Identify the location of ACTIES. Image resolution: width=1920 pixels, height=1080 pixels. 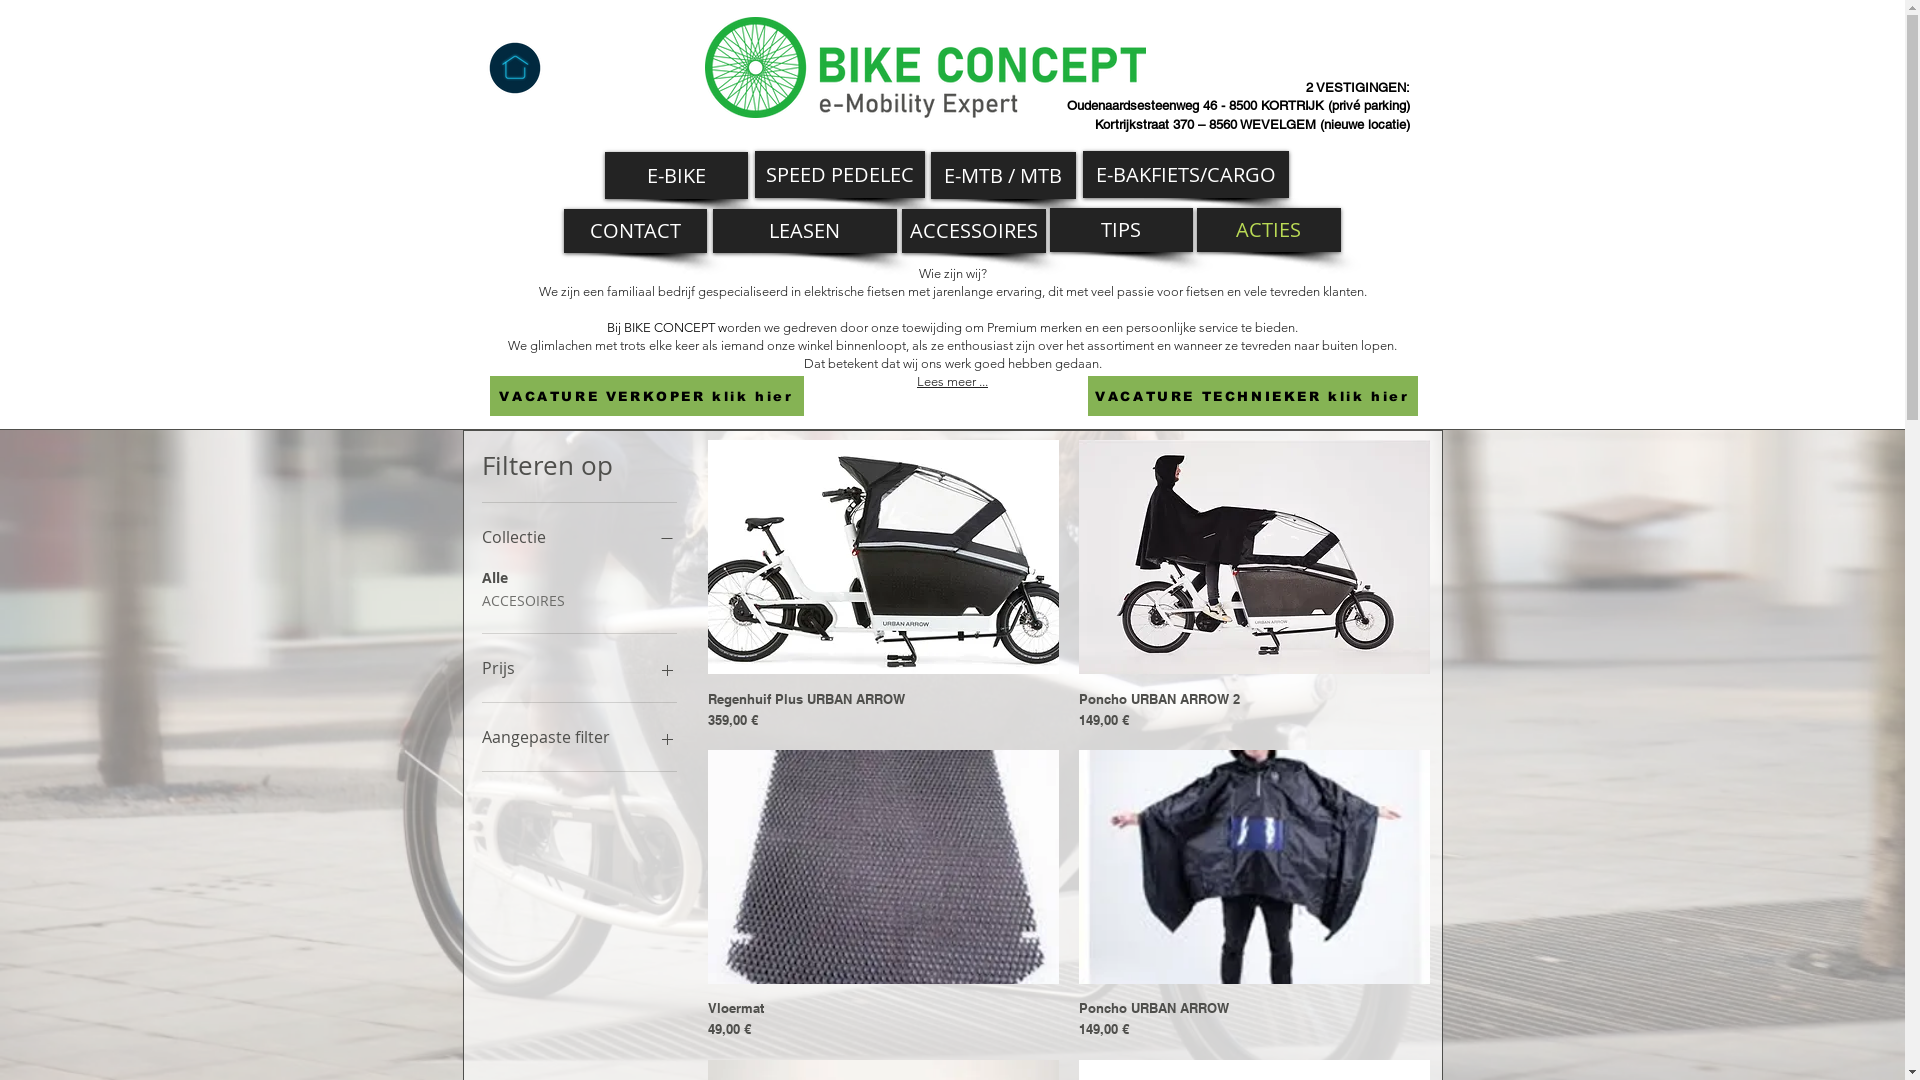
(1268, 230).